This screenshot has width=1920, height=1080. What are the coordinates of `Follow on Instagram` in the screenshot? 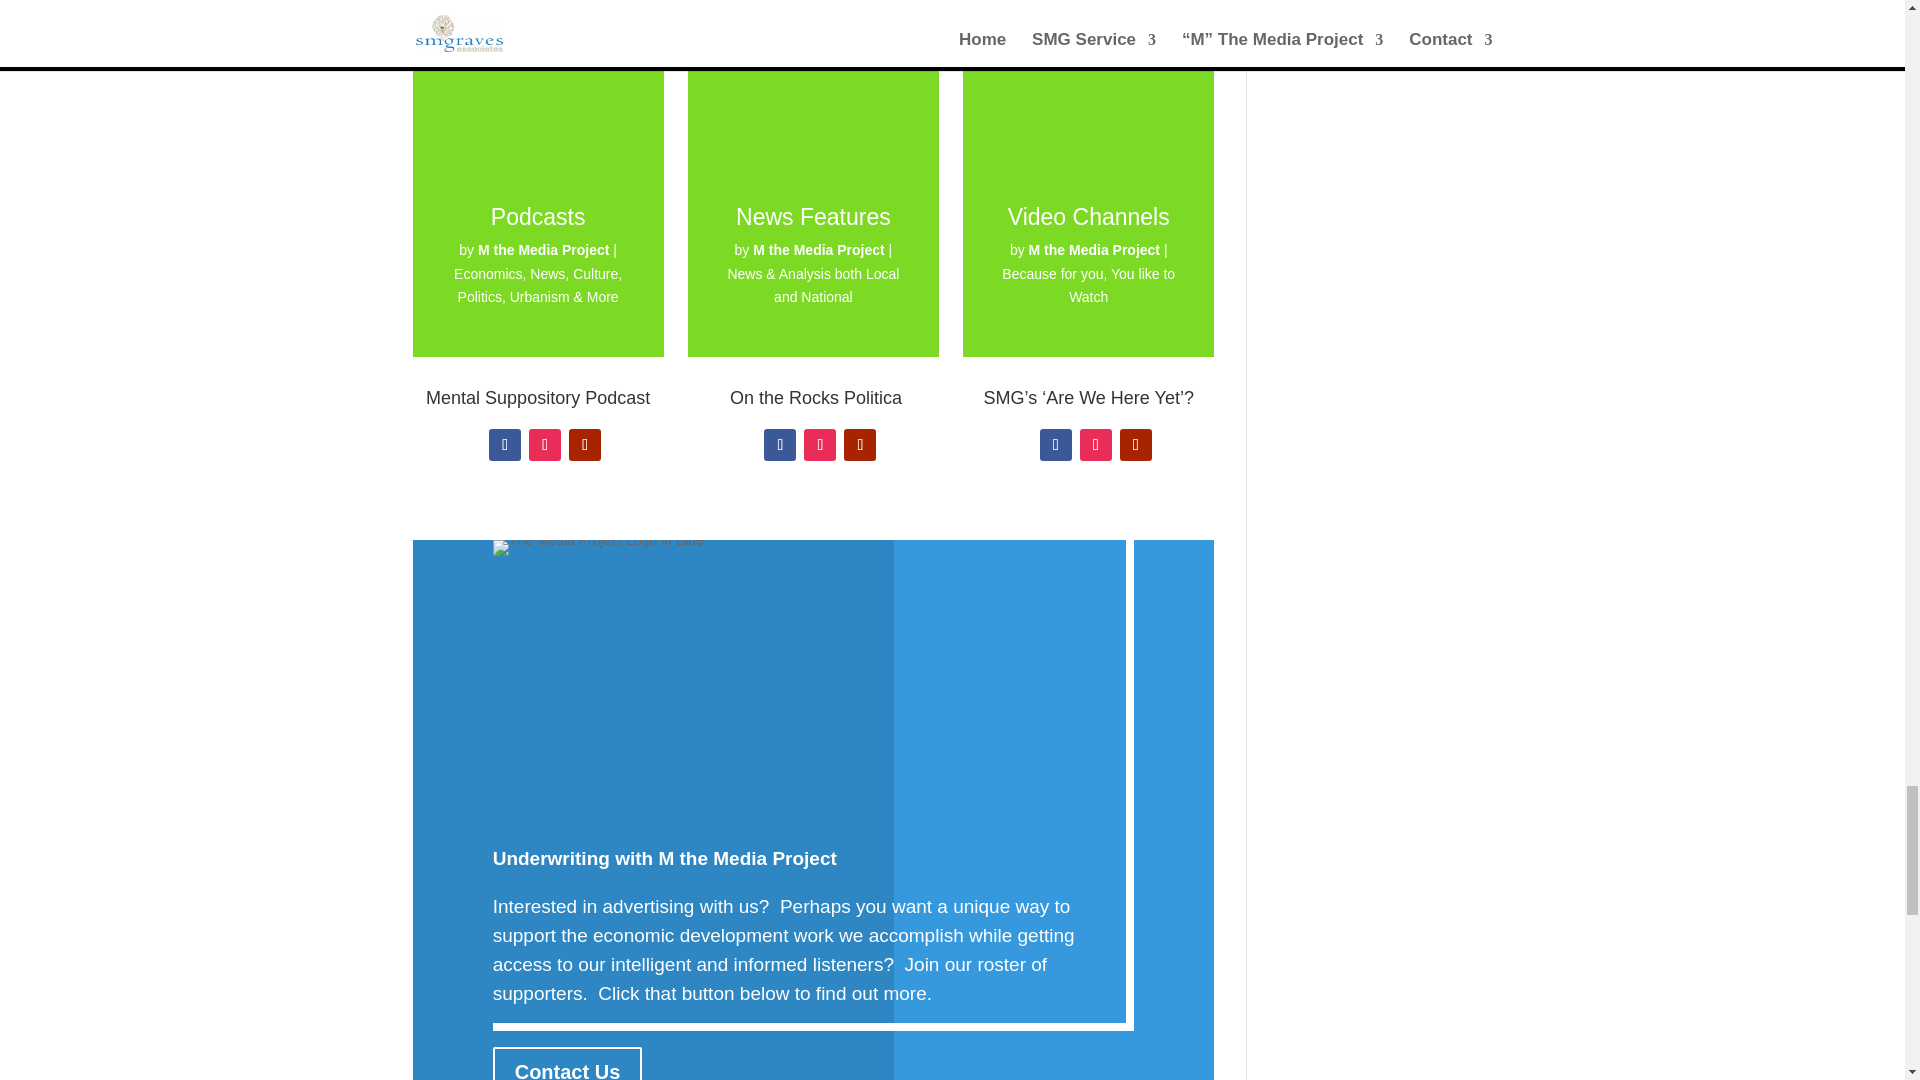 It's located at (544, 444).